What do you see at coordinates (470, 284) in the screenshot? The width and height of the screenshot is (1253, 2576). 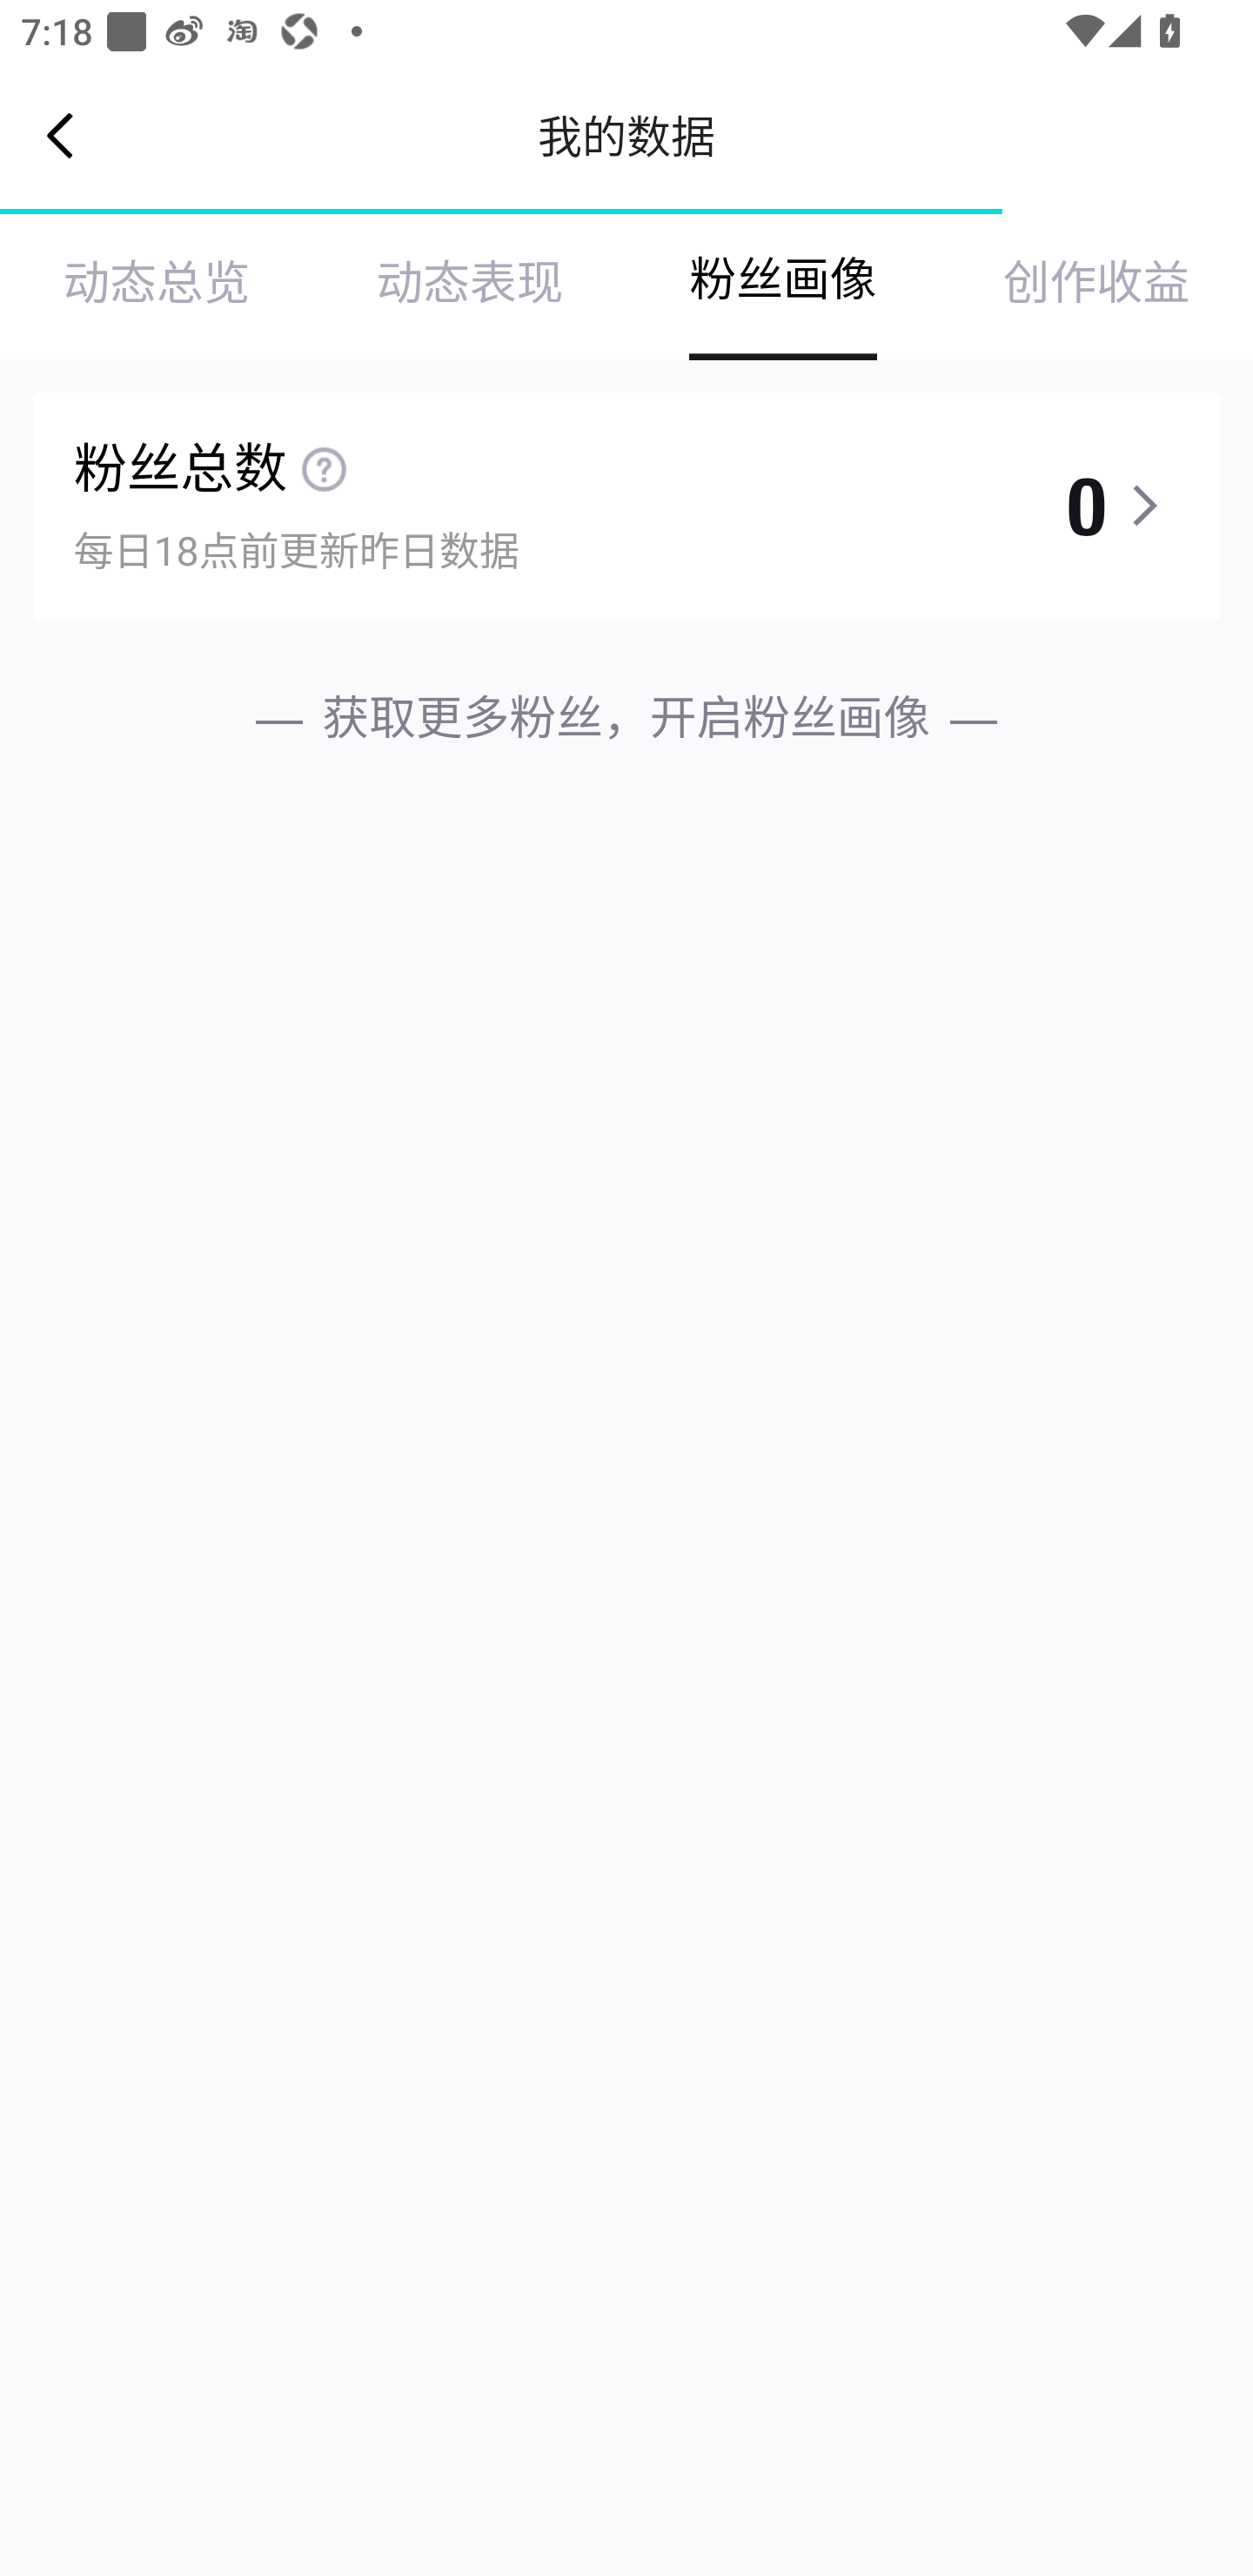 I see `动态表现` at bounding box center [470, 284].